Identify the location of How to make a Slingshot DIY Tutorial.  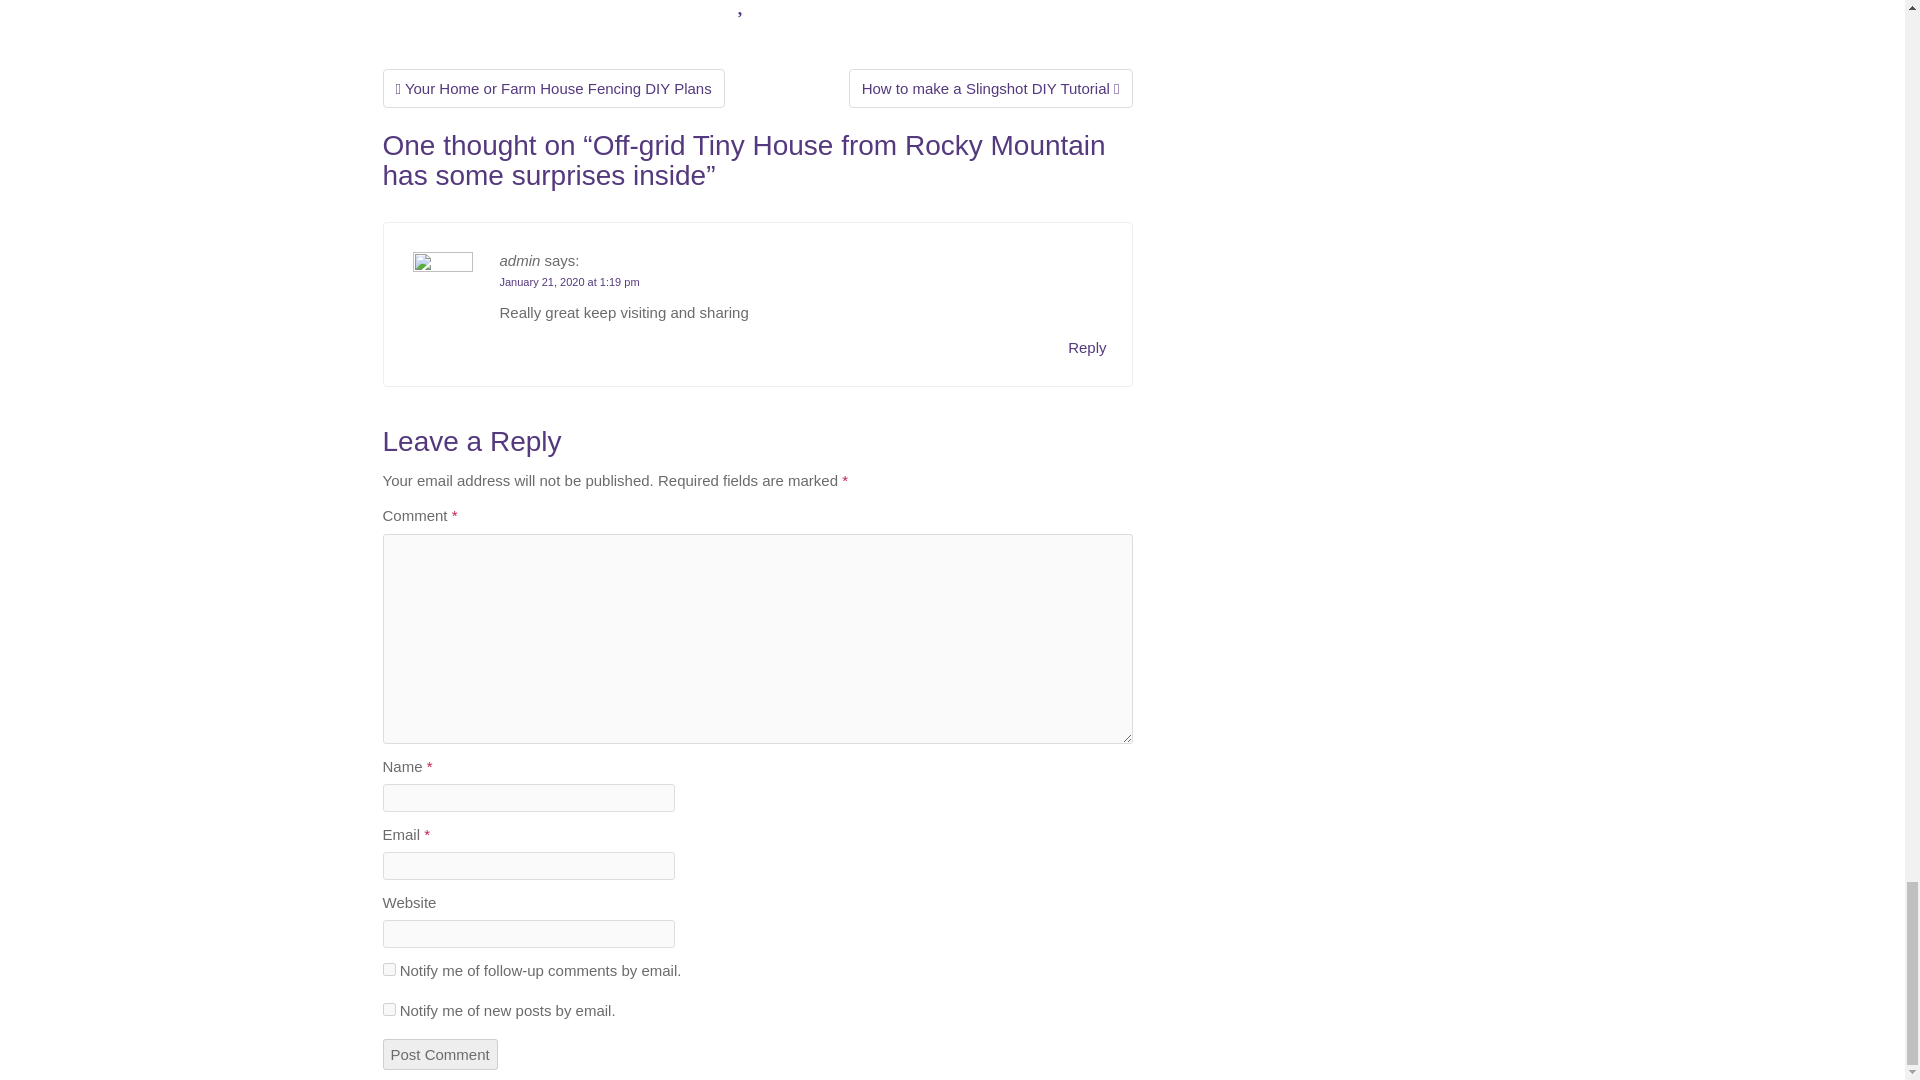
(990, 89).